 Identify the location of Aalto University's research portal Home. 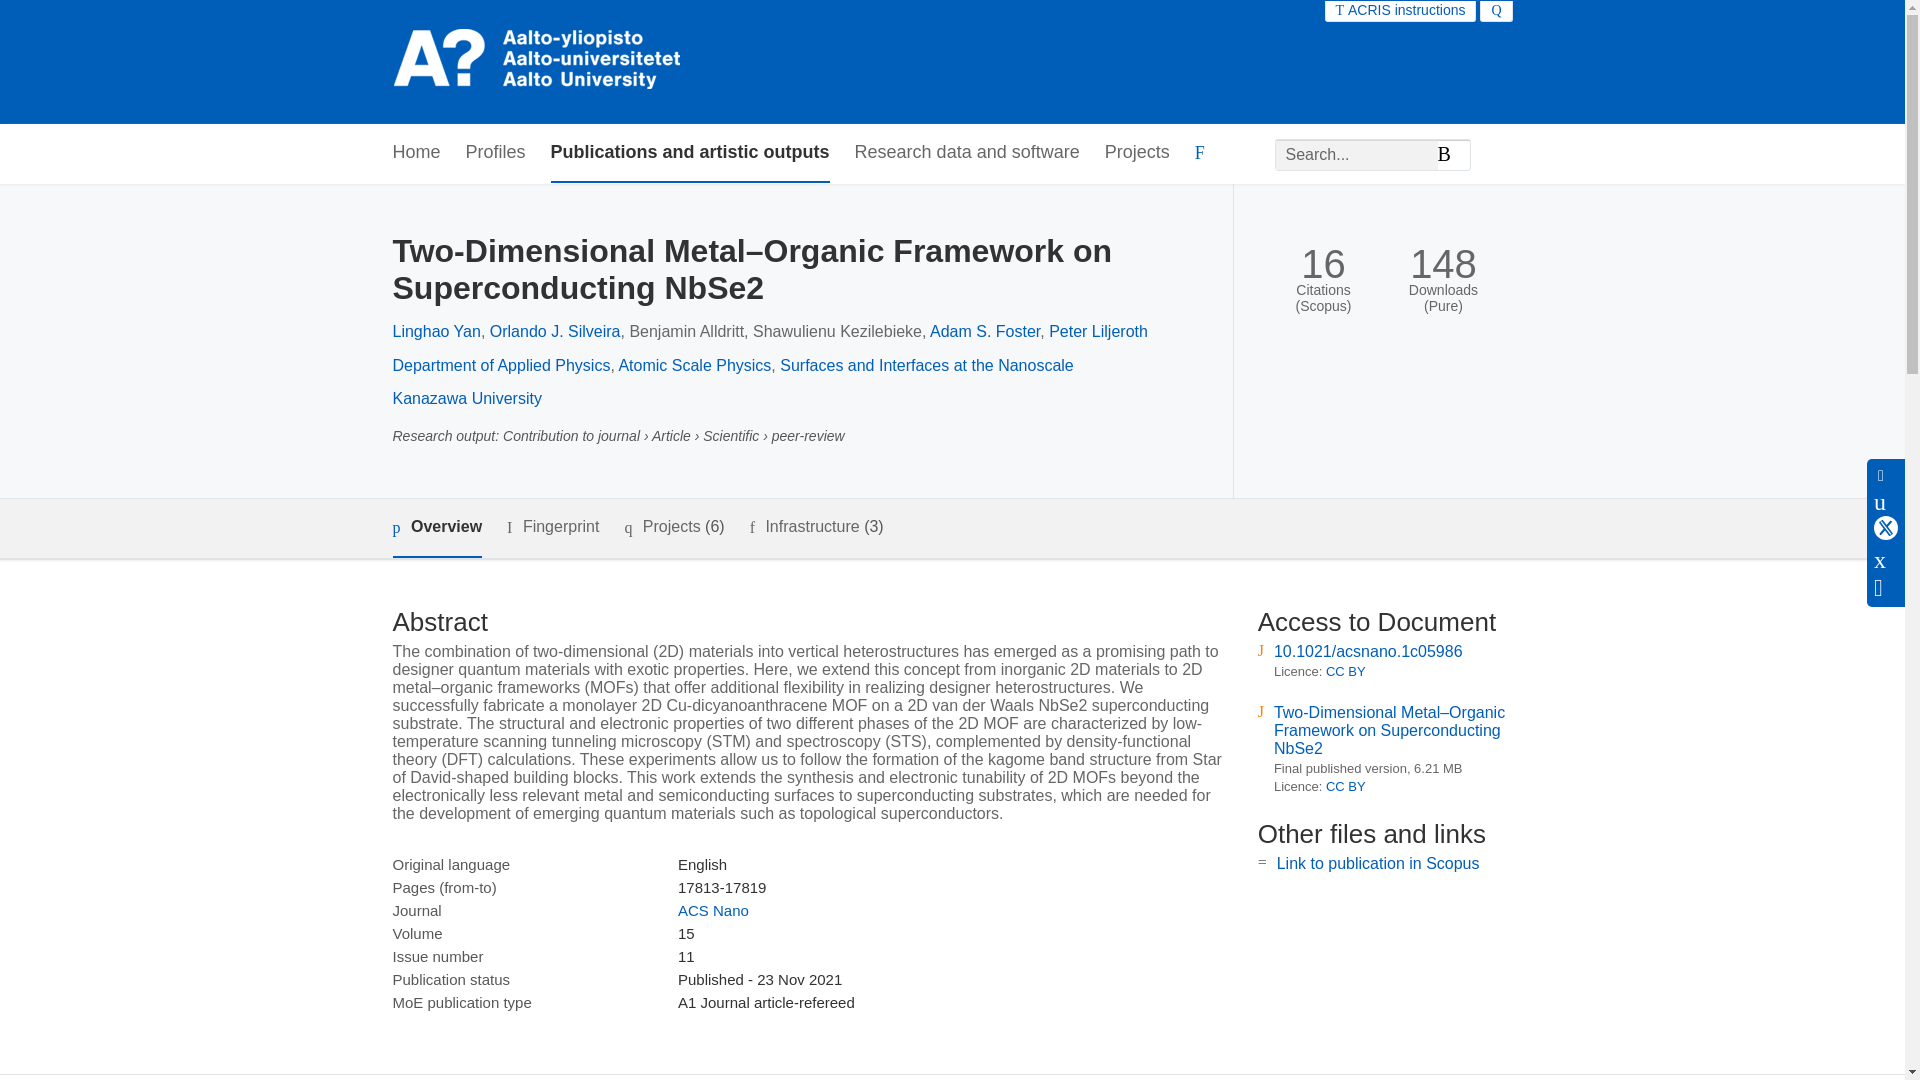
(539, 62).